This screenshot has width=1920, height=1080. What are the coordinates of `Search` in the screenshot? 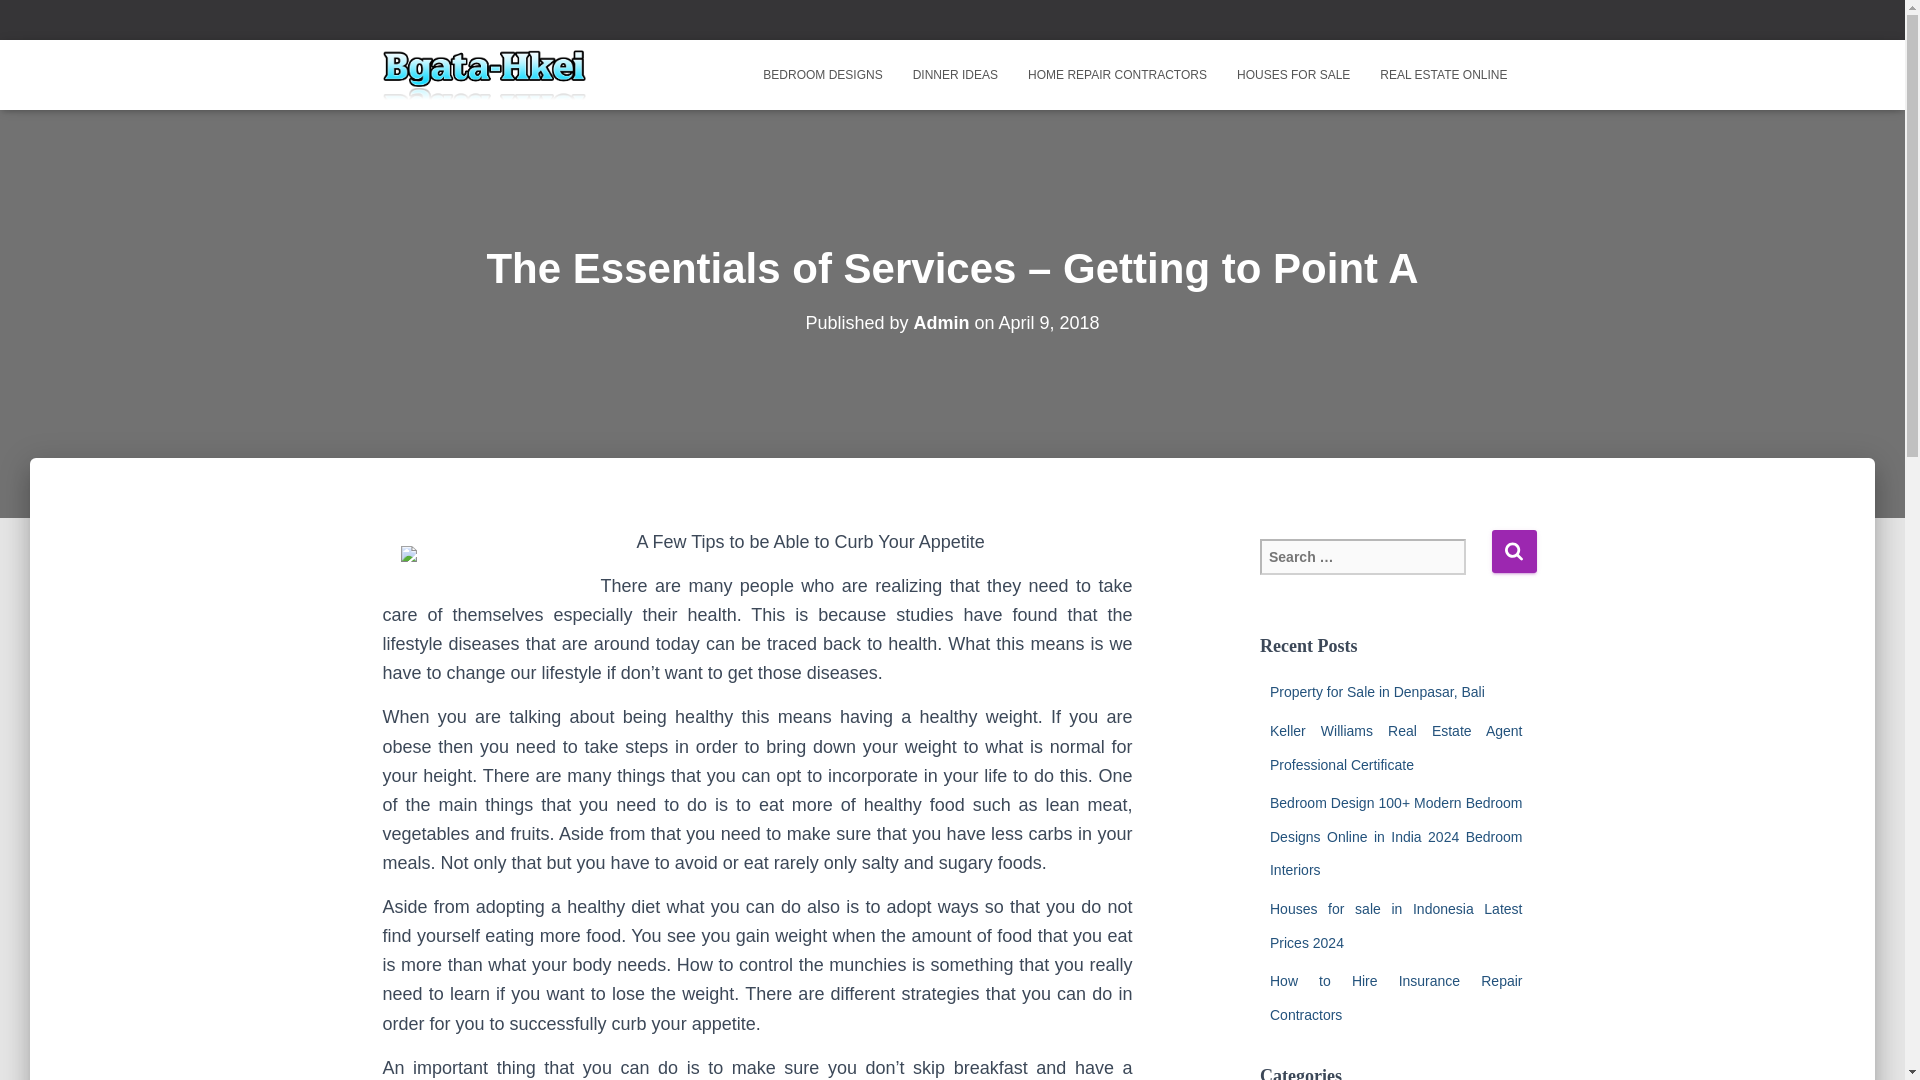 It's located at (1514, 552).